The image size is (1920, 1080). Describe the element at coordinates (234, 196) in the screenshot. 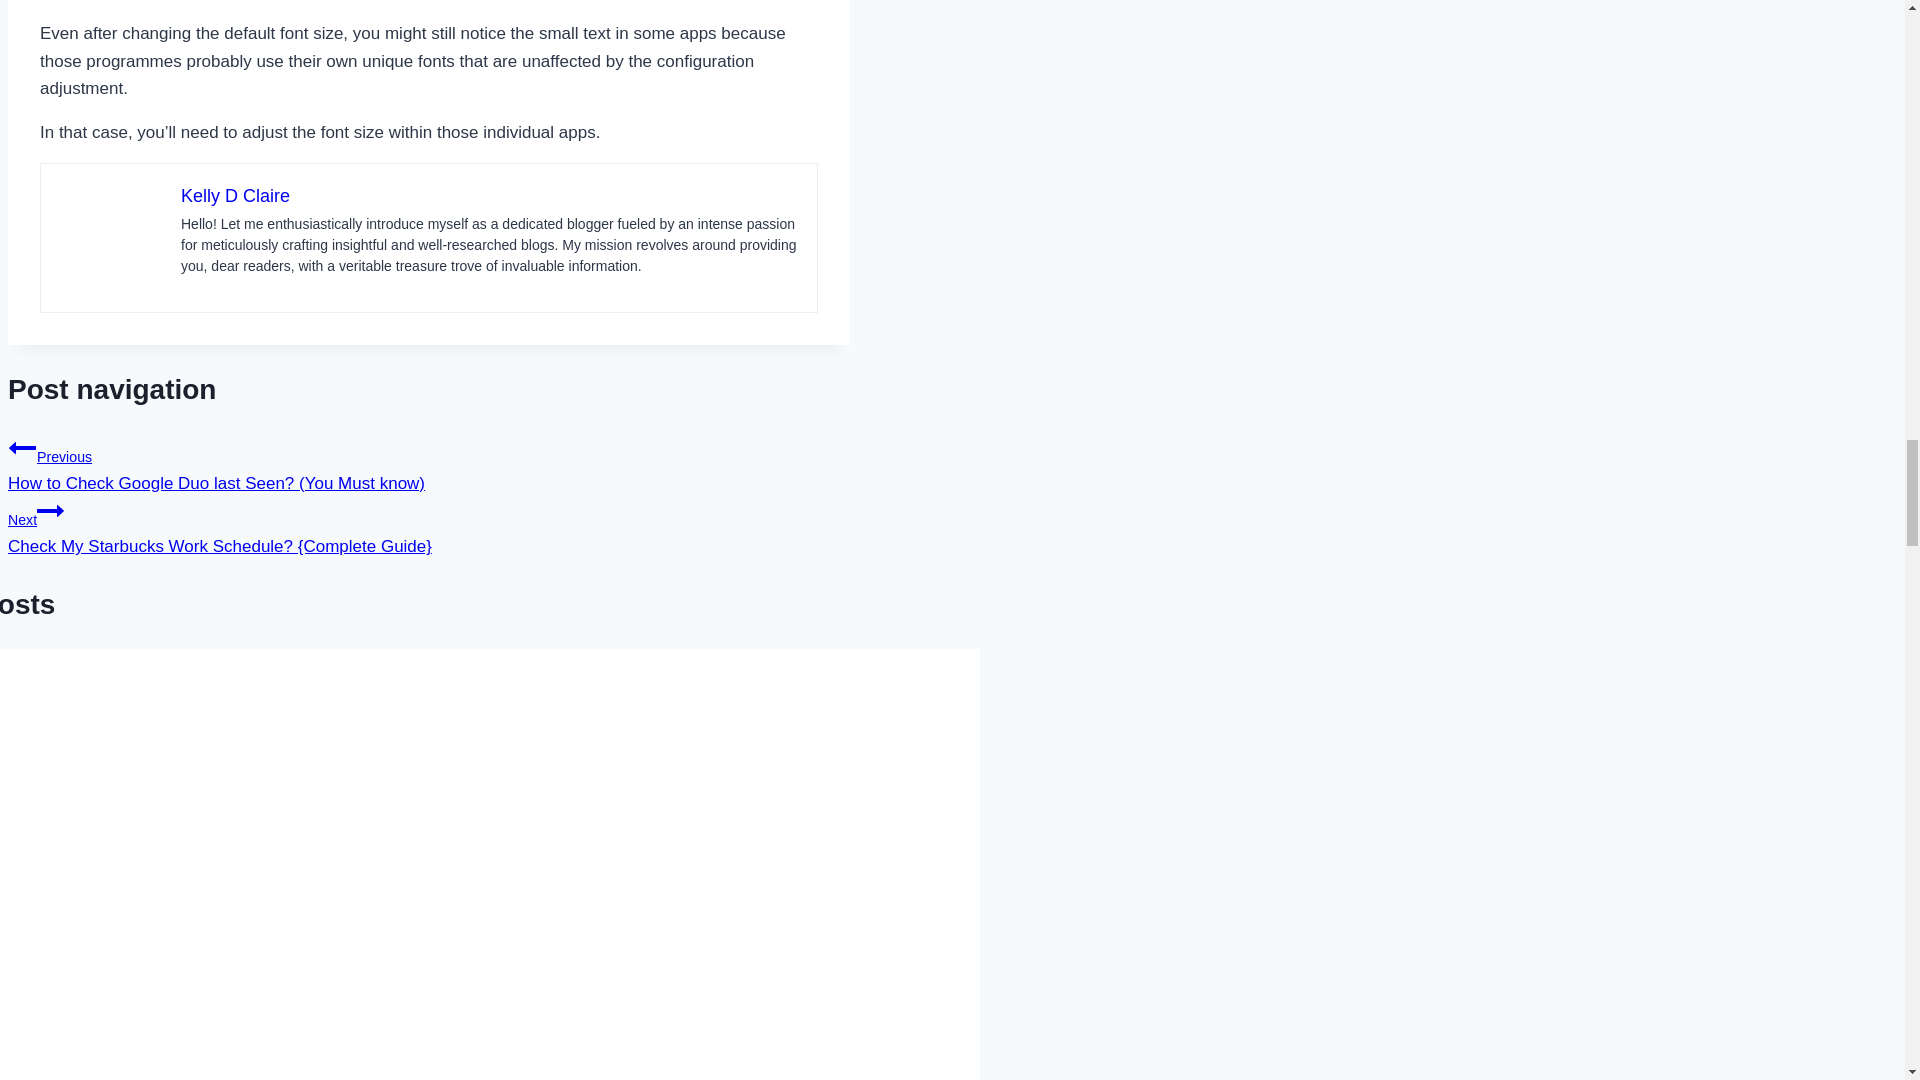

I see `Kelly D Claire` at that location.